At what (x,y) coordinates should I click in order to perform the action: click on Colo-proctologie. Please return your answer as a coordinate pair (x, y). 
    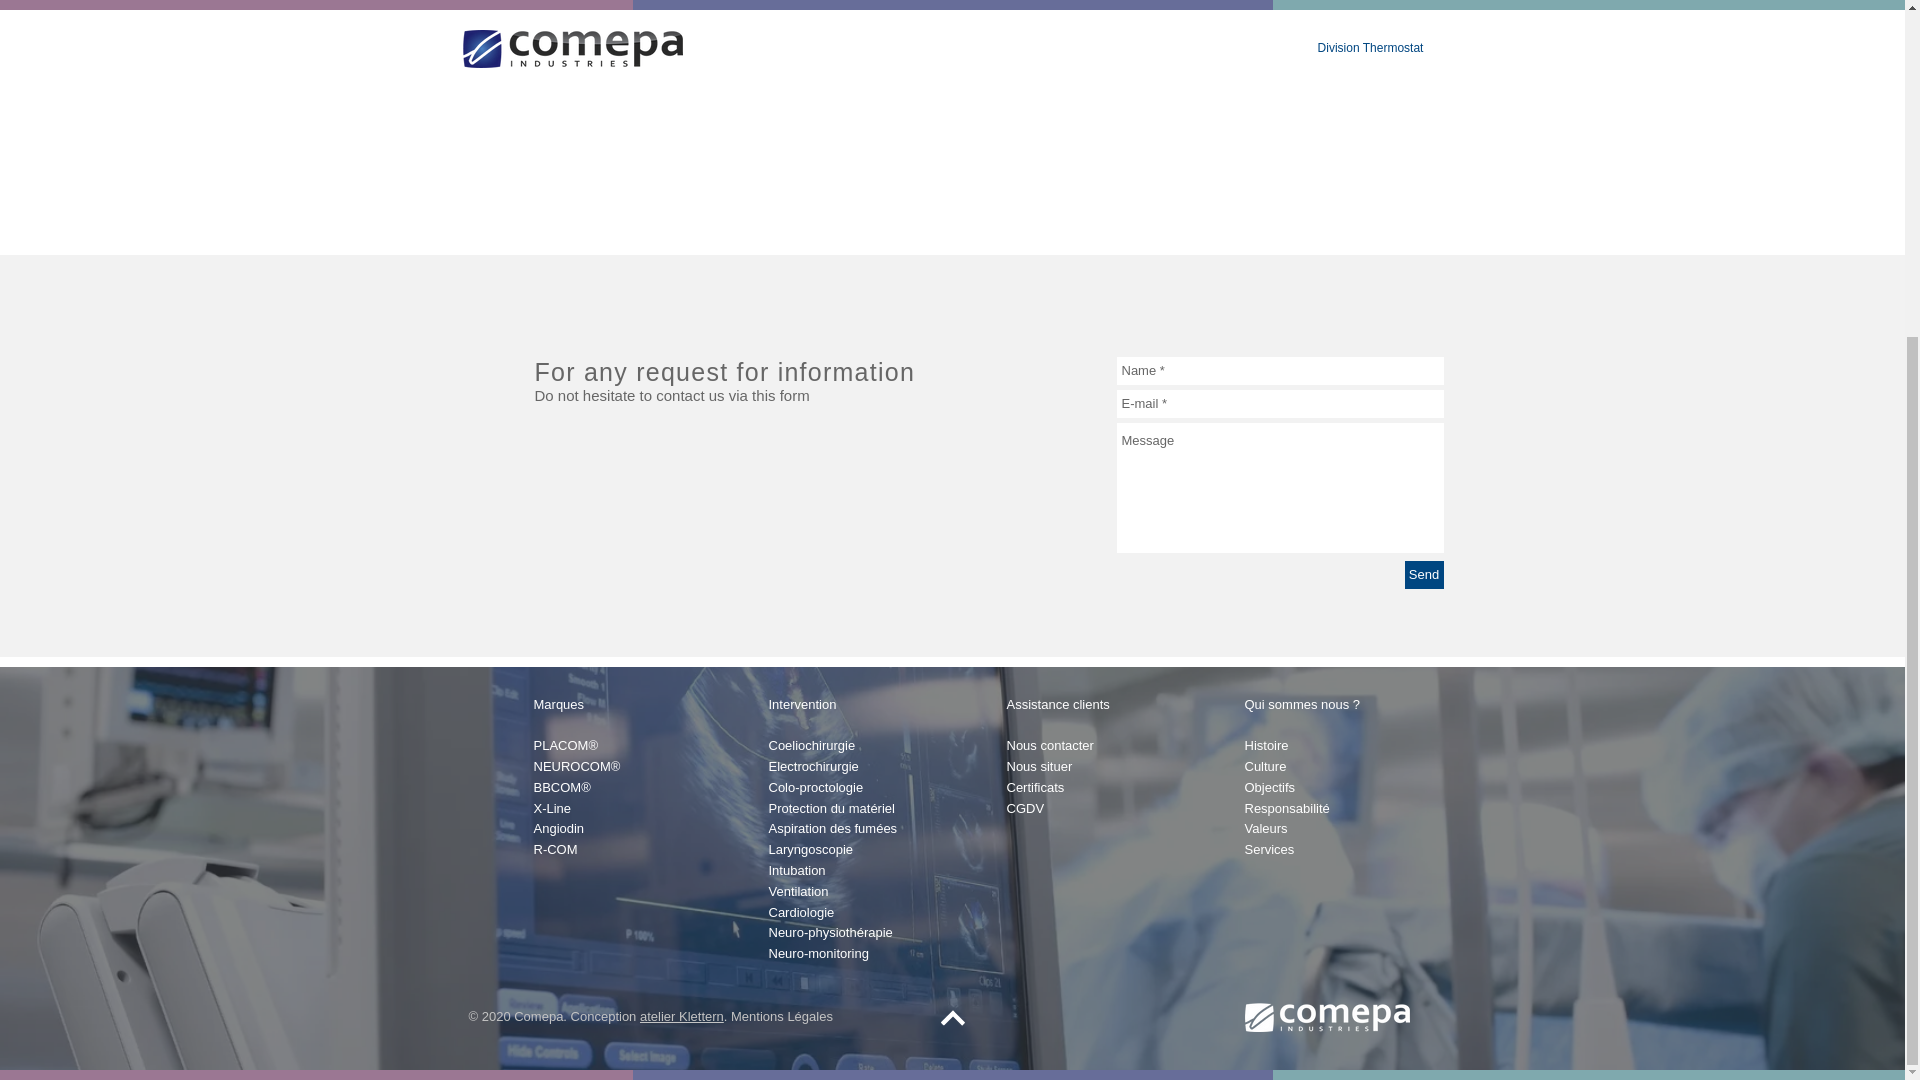
    Looking at the image, I should click on (815, 786).